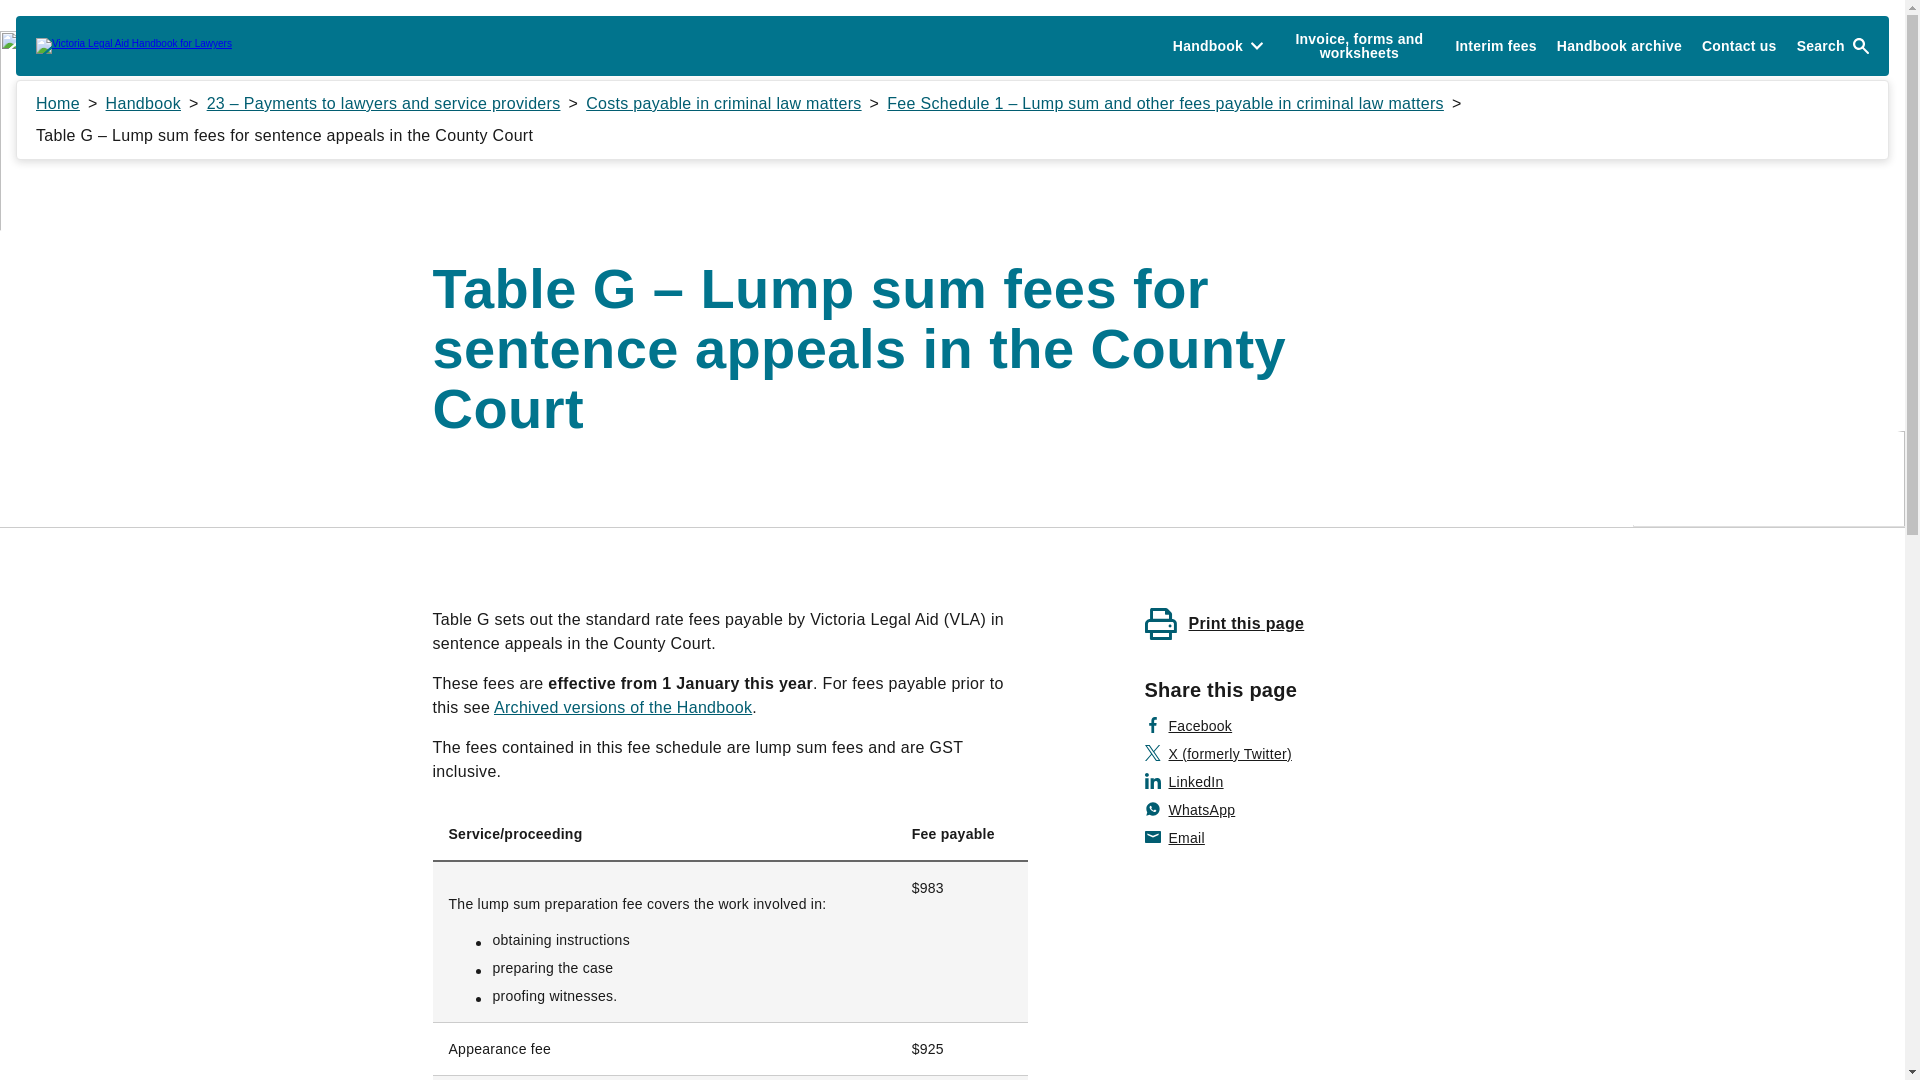  What do you see at coordinates (1188, 726) in the screenshot?
I see `Facebook` at bounding box center [1188, 726].